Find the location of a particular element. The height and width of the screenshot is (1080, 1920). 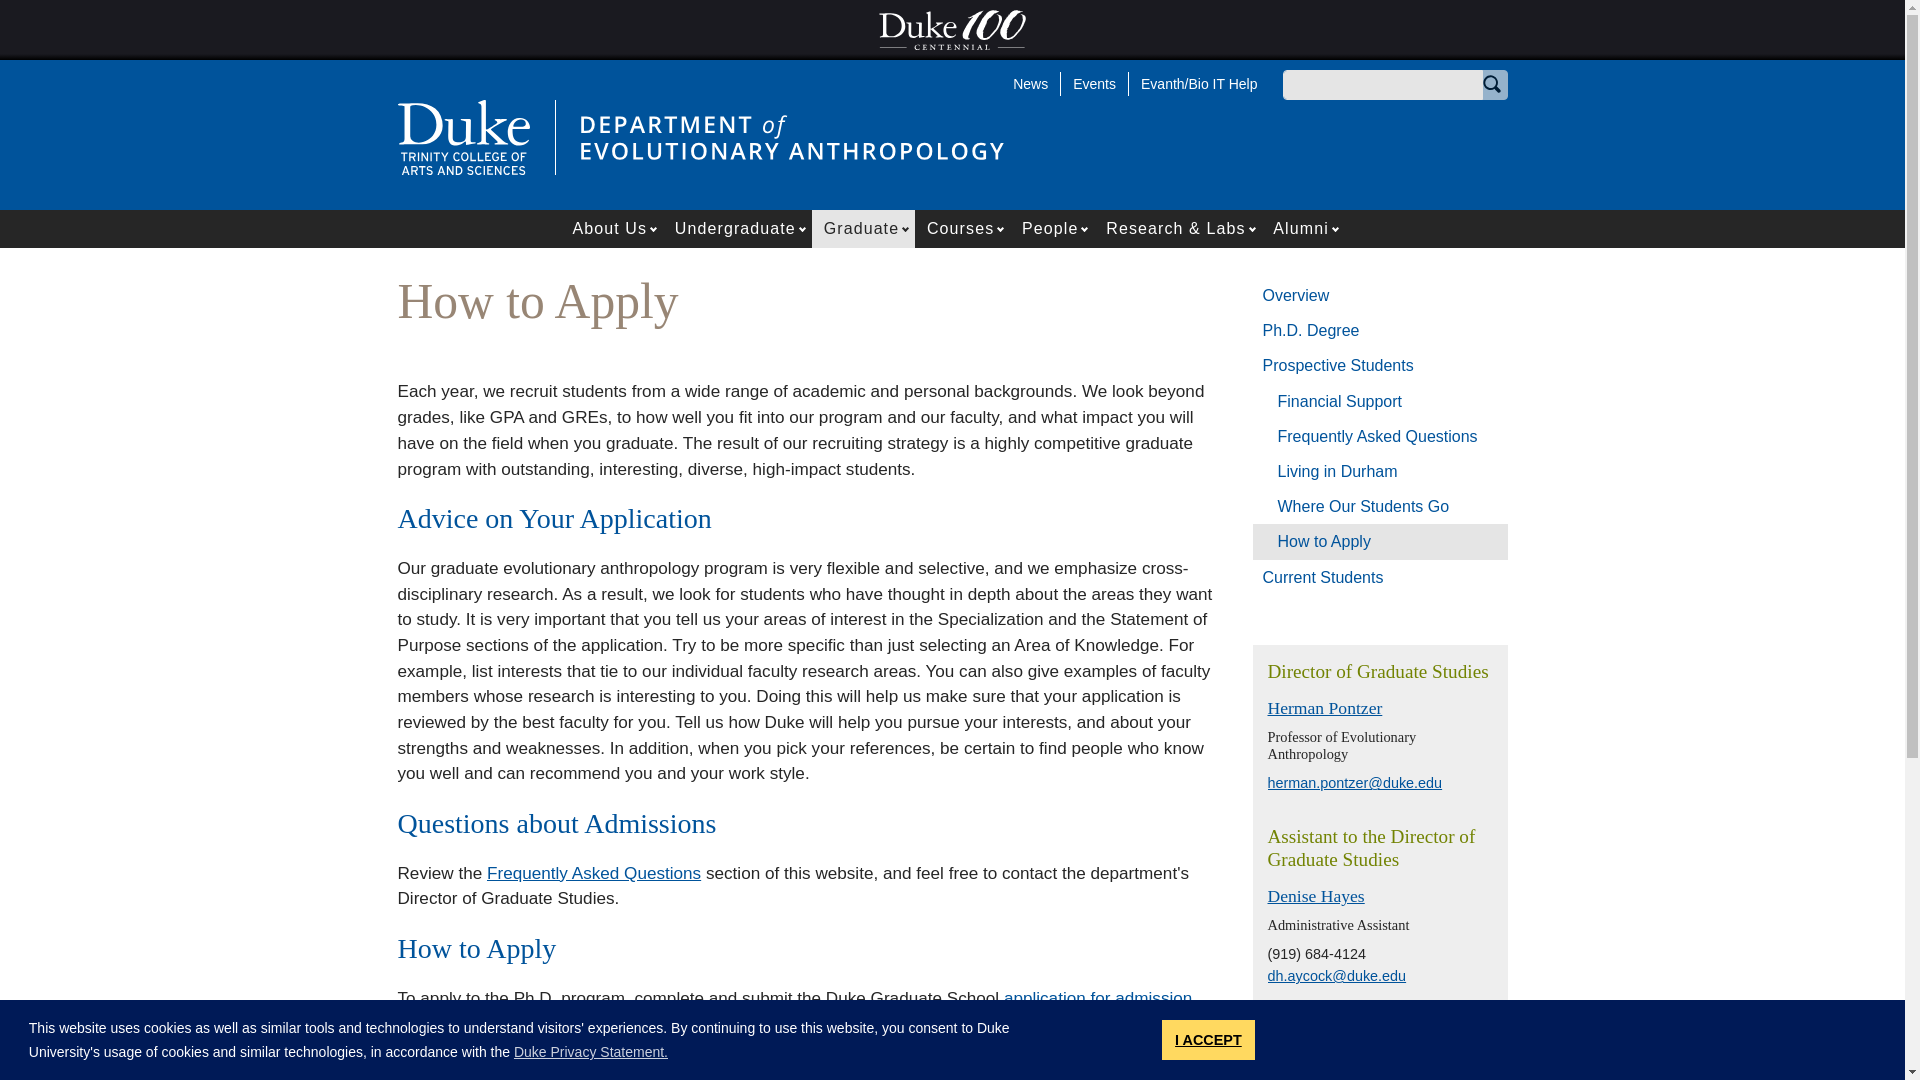

Duke University - Trinity College of Arts and Sciences is located at coordinates (463, 136).